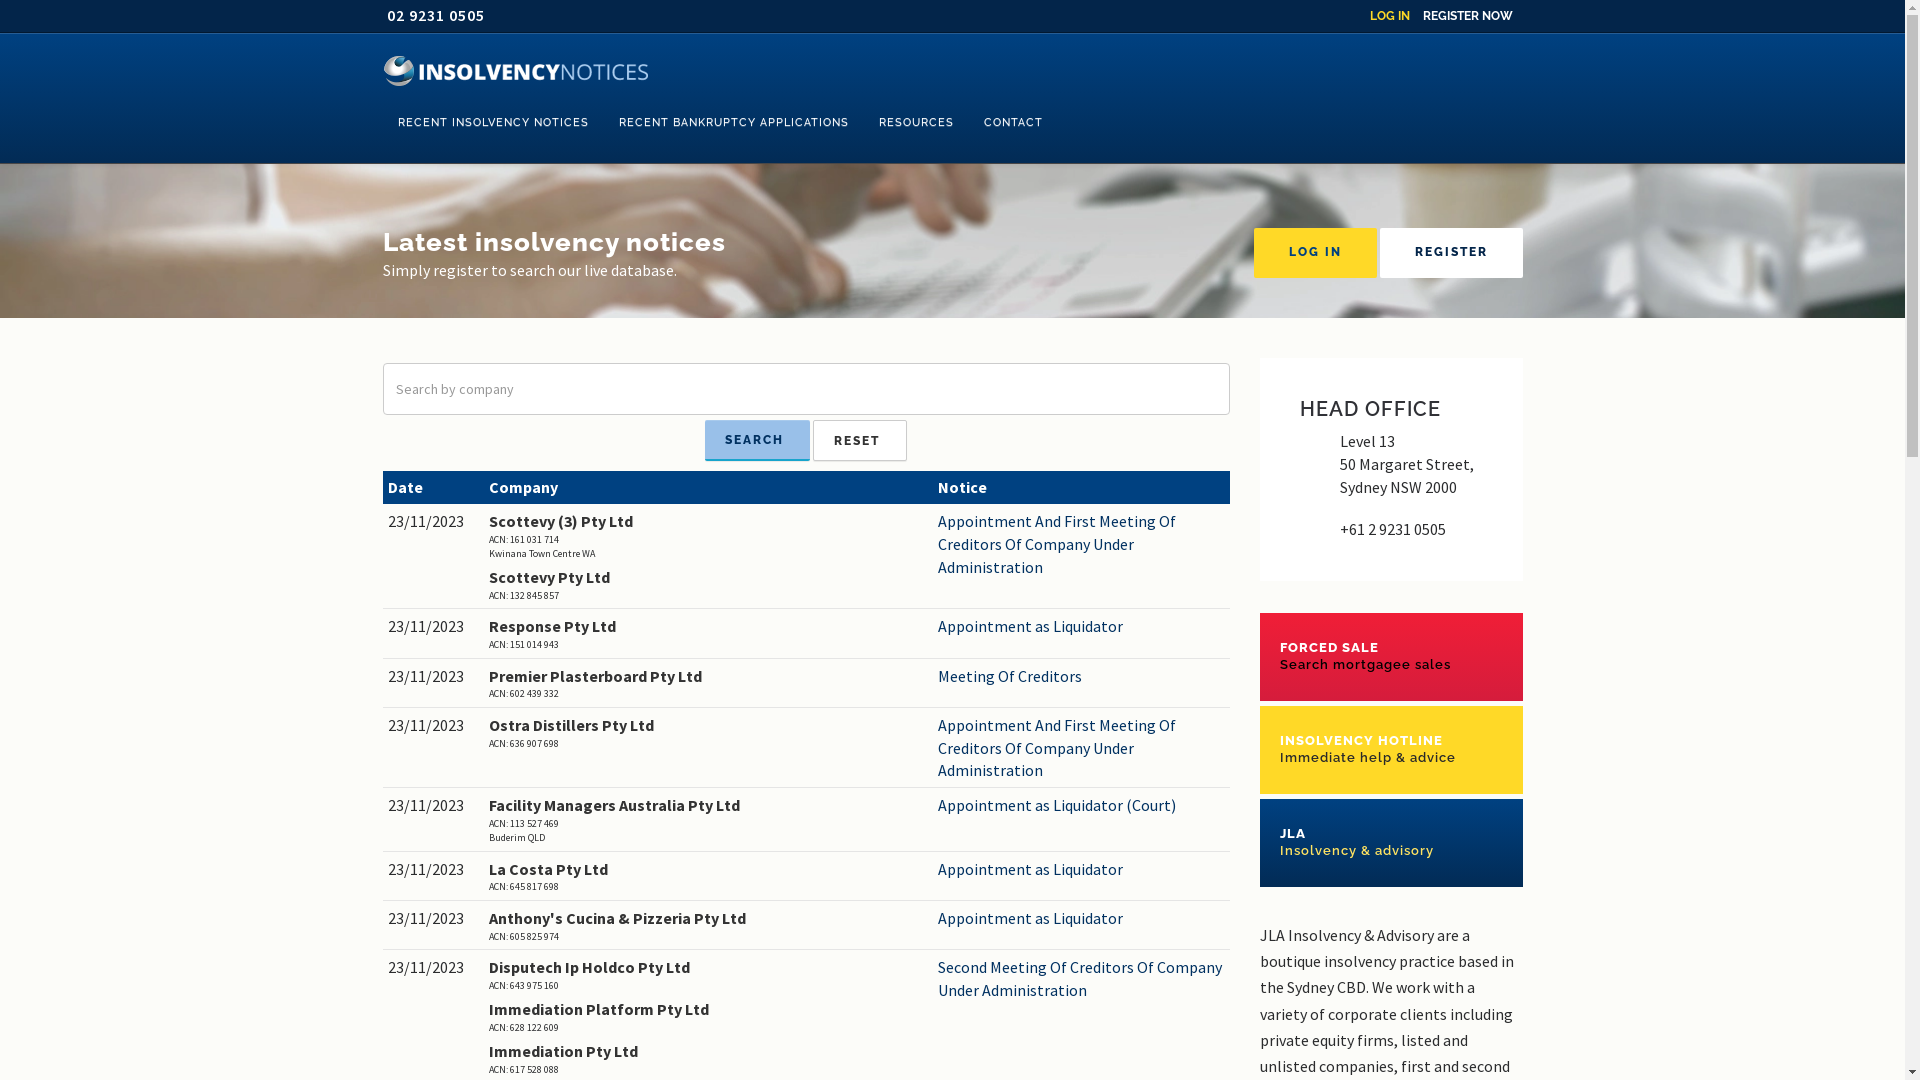 Image resolution: width=1920 pixels, height=1080 pixels. What do you see at coordinates (1390, 16) in the screenshot?
I see `LOG IN` at bounding box center [1390, 16].